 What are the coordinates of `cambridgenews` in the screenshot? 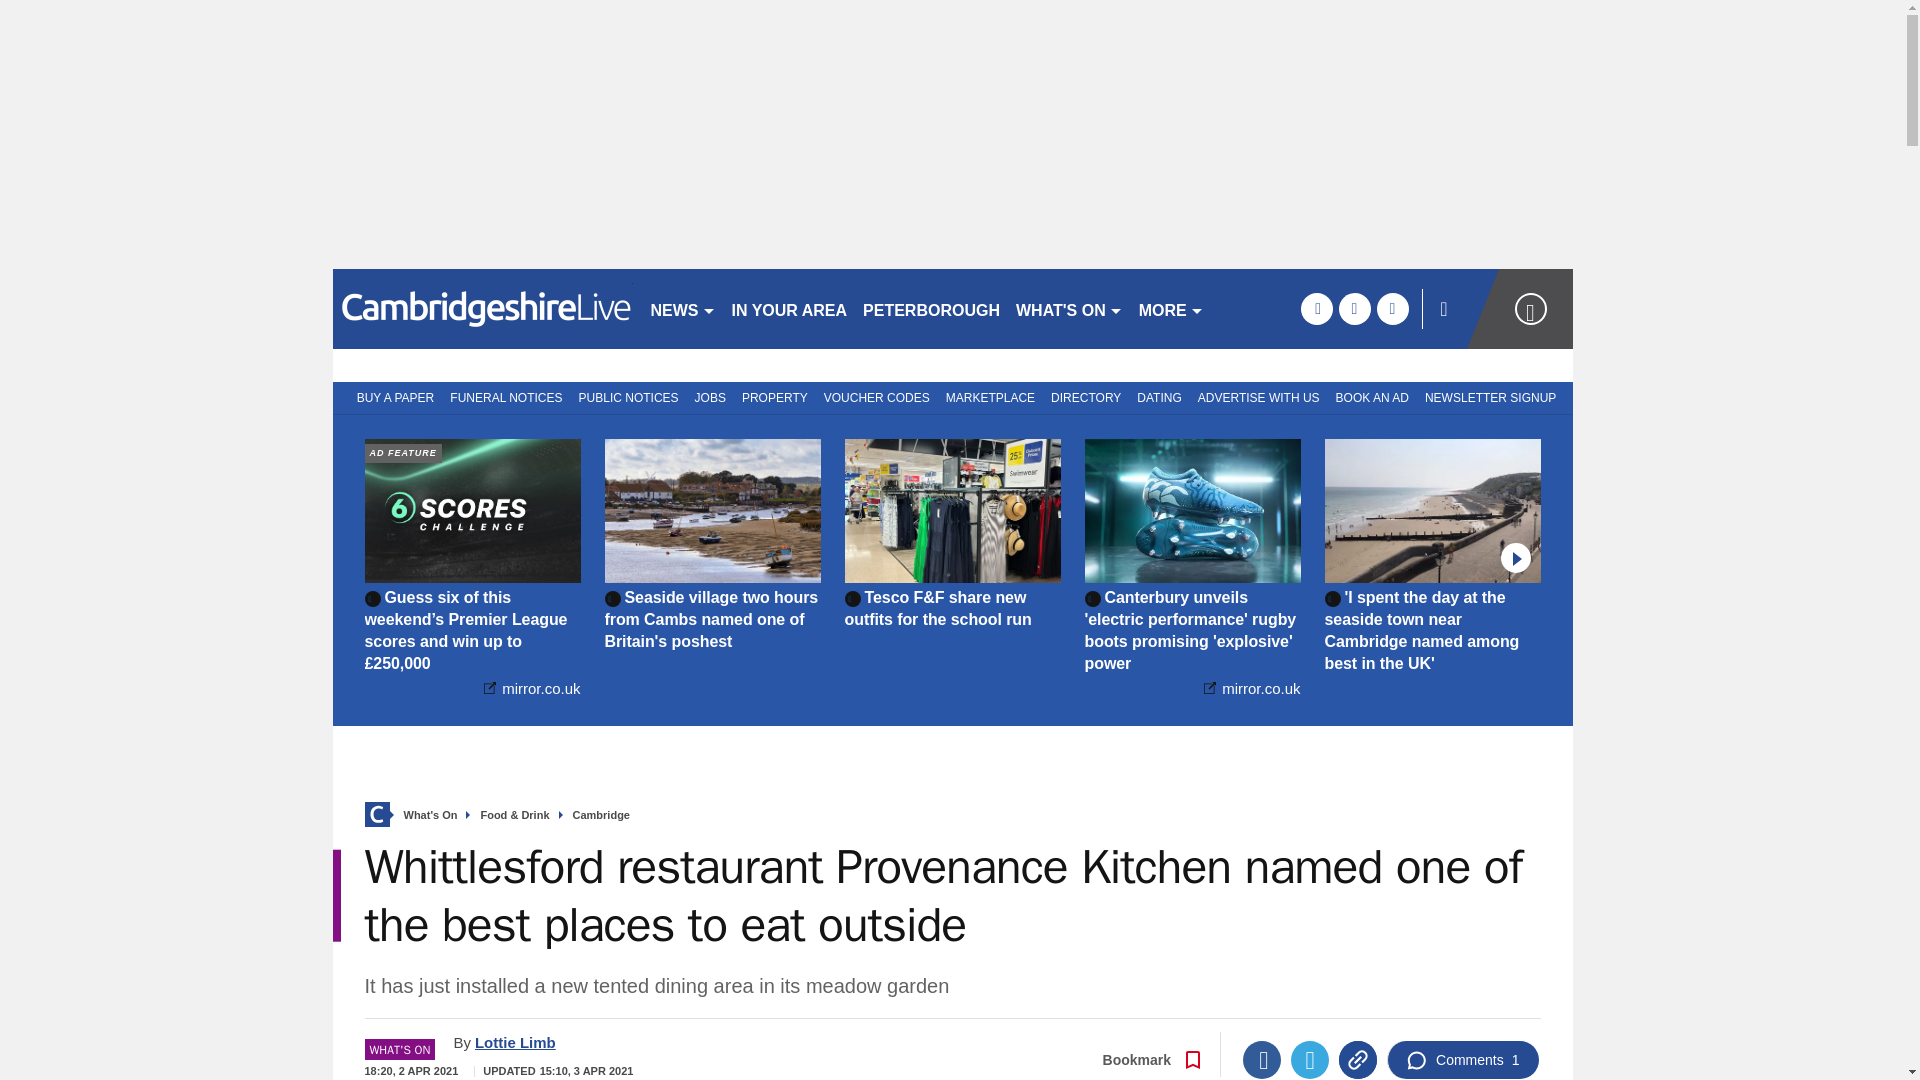 It's located at (482, 308).